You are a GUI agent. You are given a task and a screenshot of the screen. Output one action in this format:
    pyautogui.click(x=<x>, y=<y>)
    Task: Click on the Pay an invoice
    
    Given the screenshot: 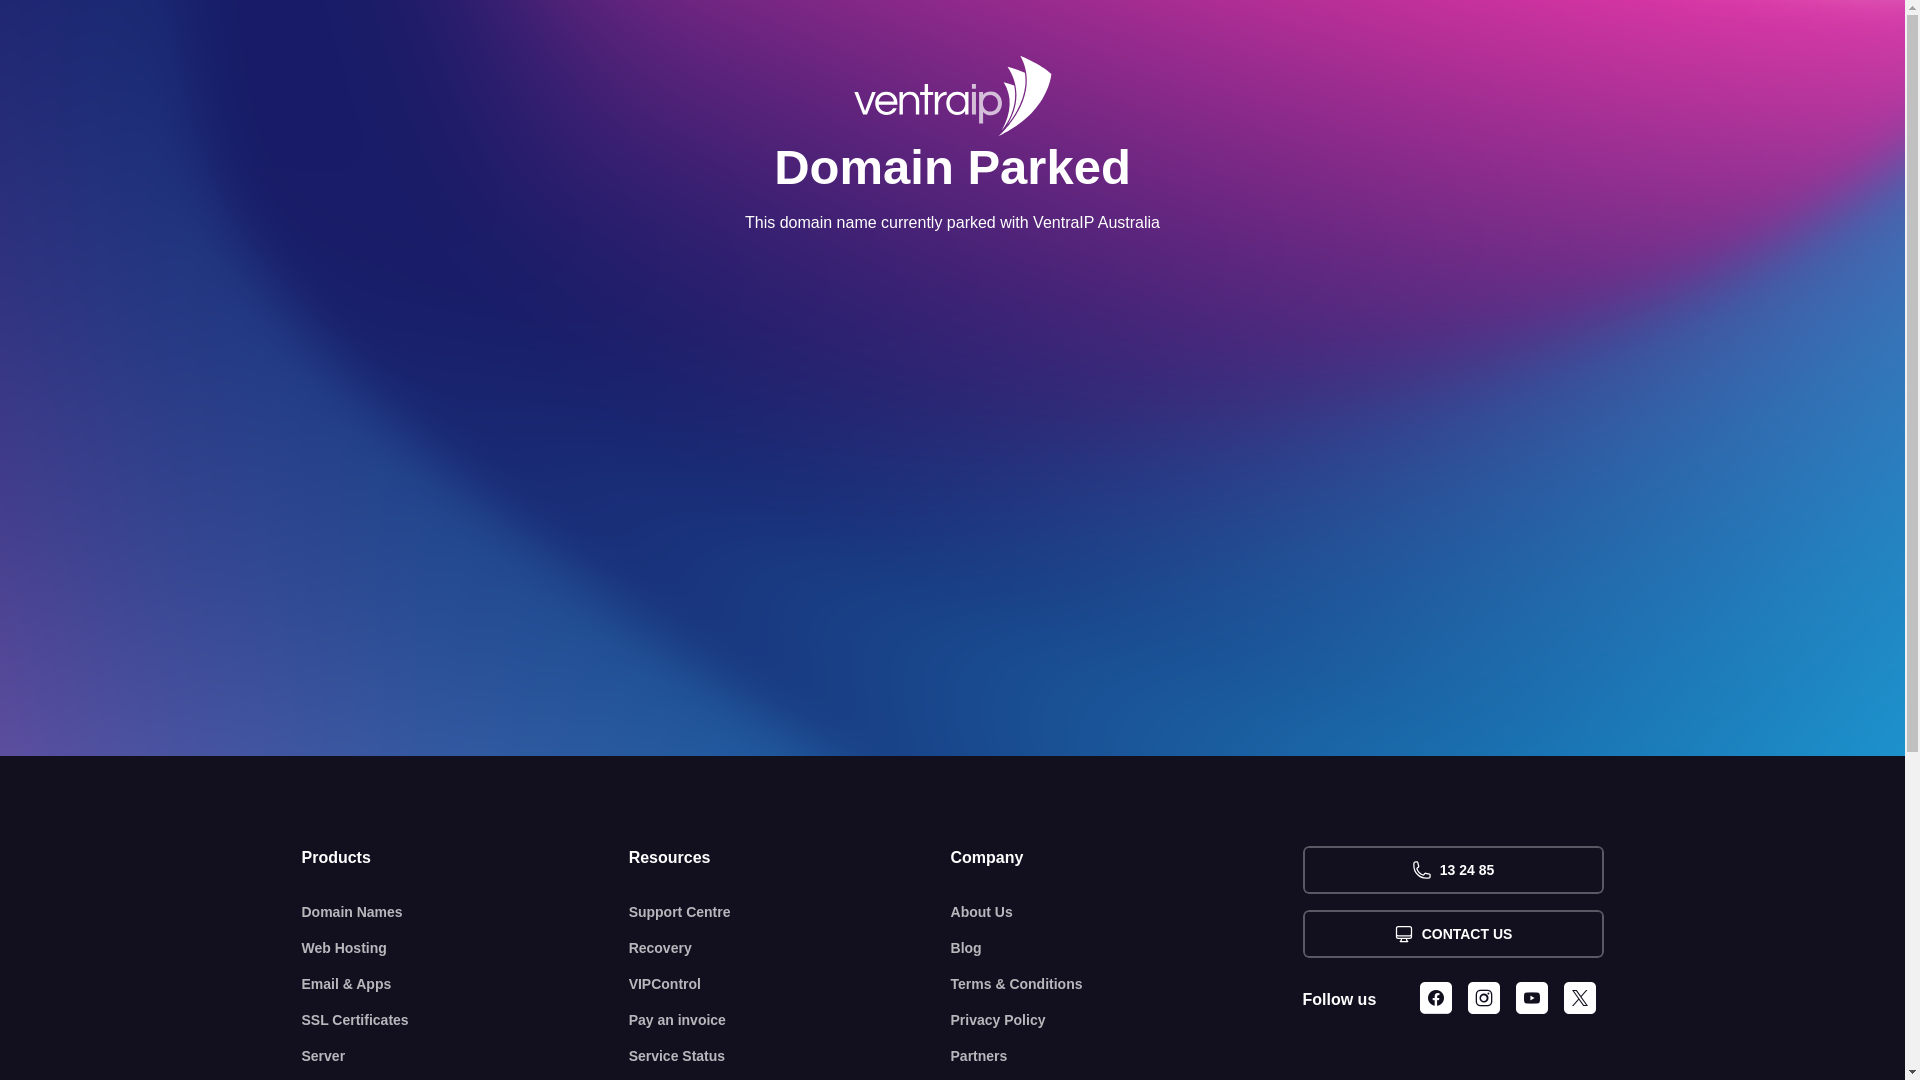 What is the action you would take?
    pyautogui.click(x=790, y=1020)
    